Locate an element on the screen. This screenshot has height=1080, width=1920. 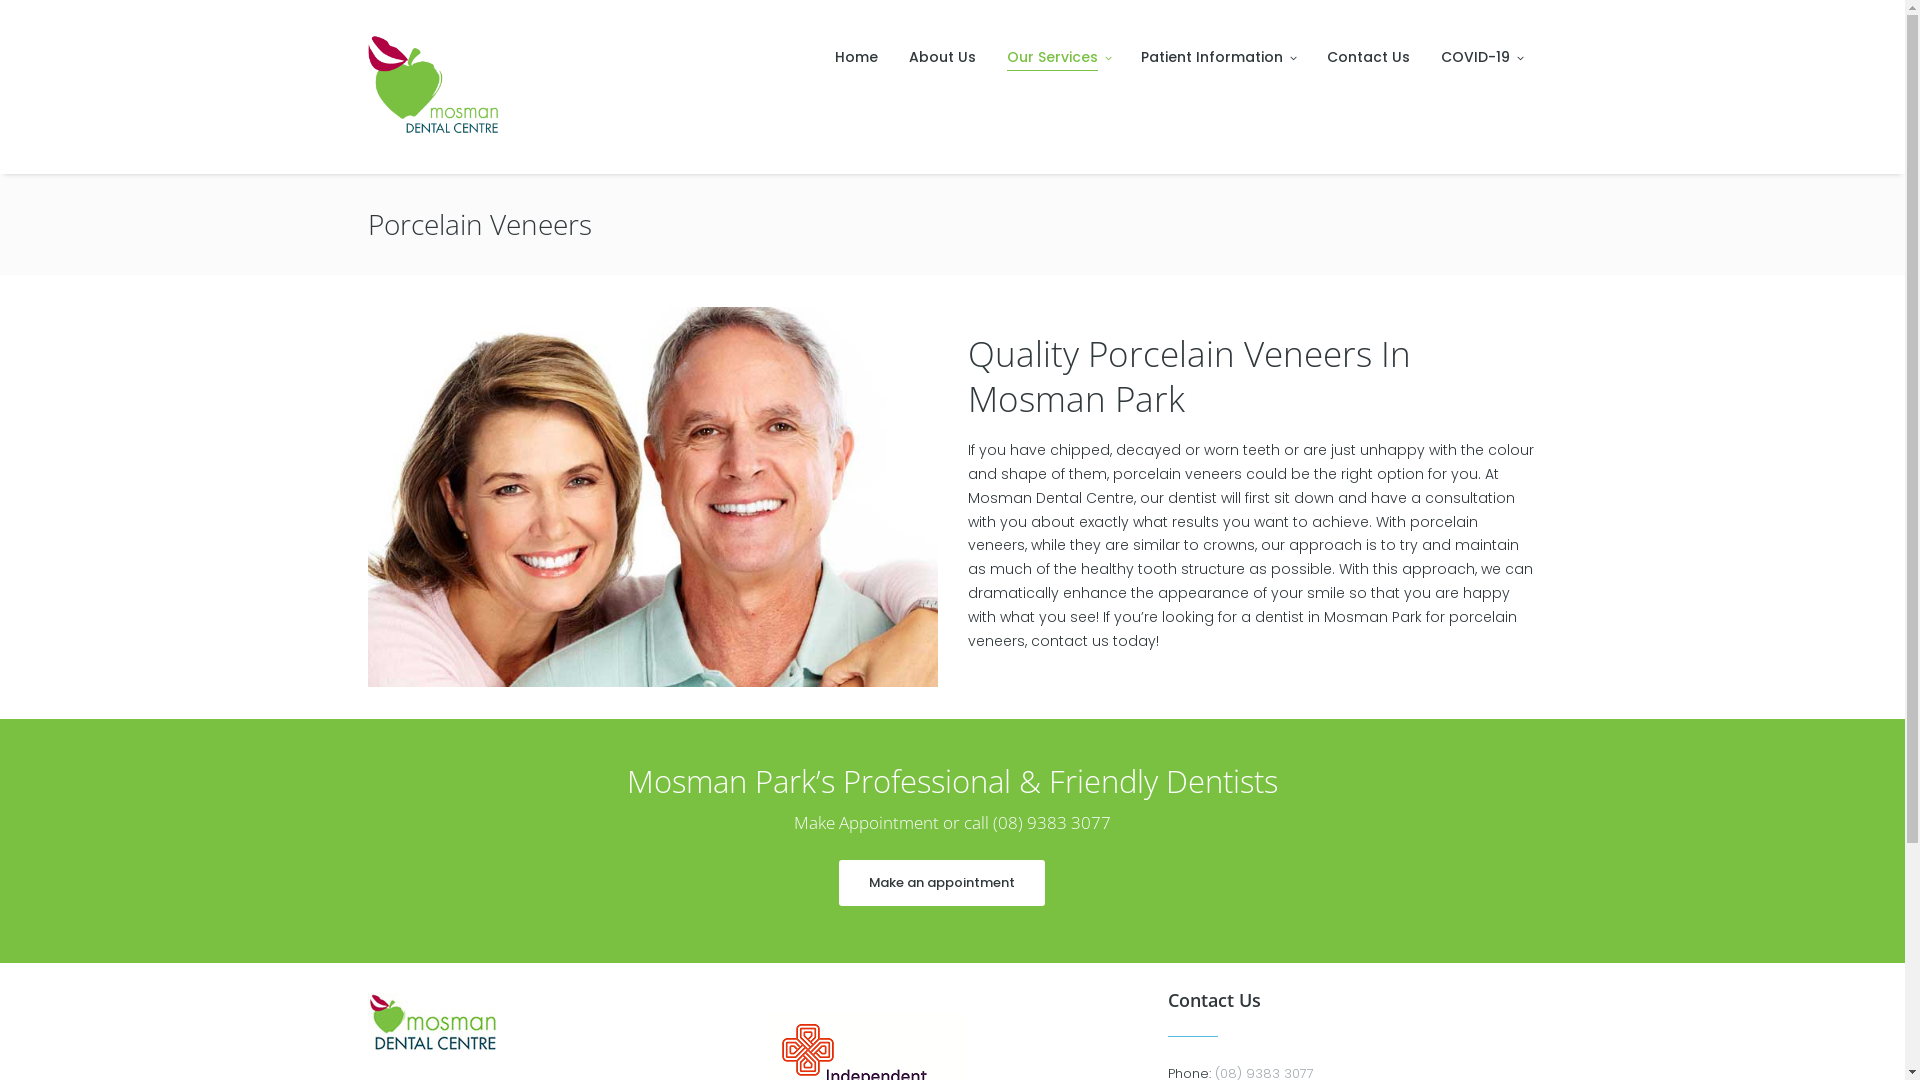
Our Services is located at coordinates (1059, 57).